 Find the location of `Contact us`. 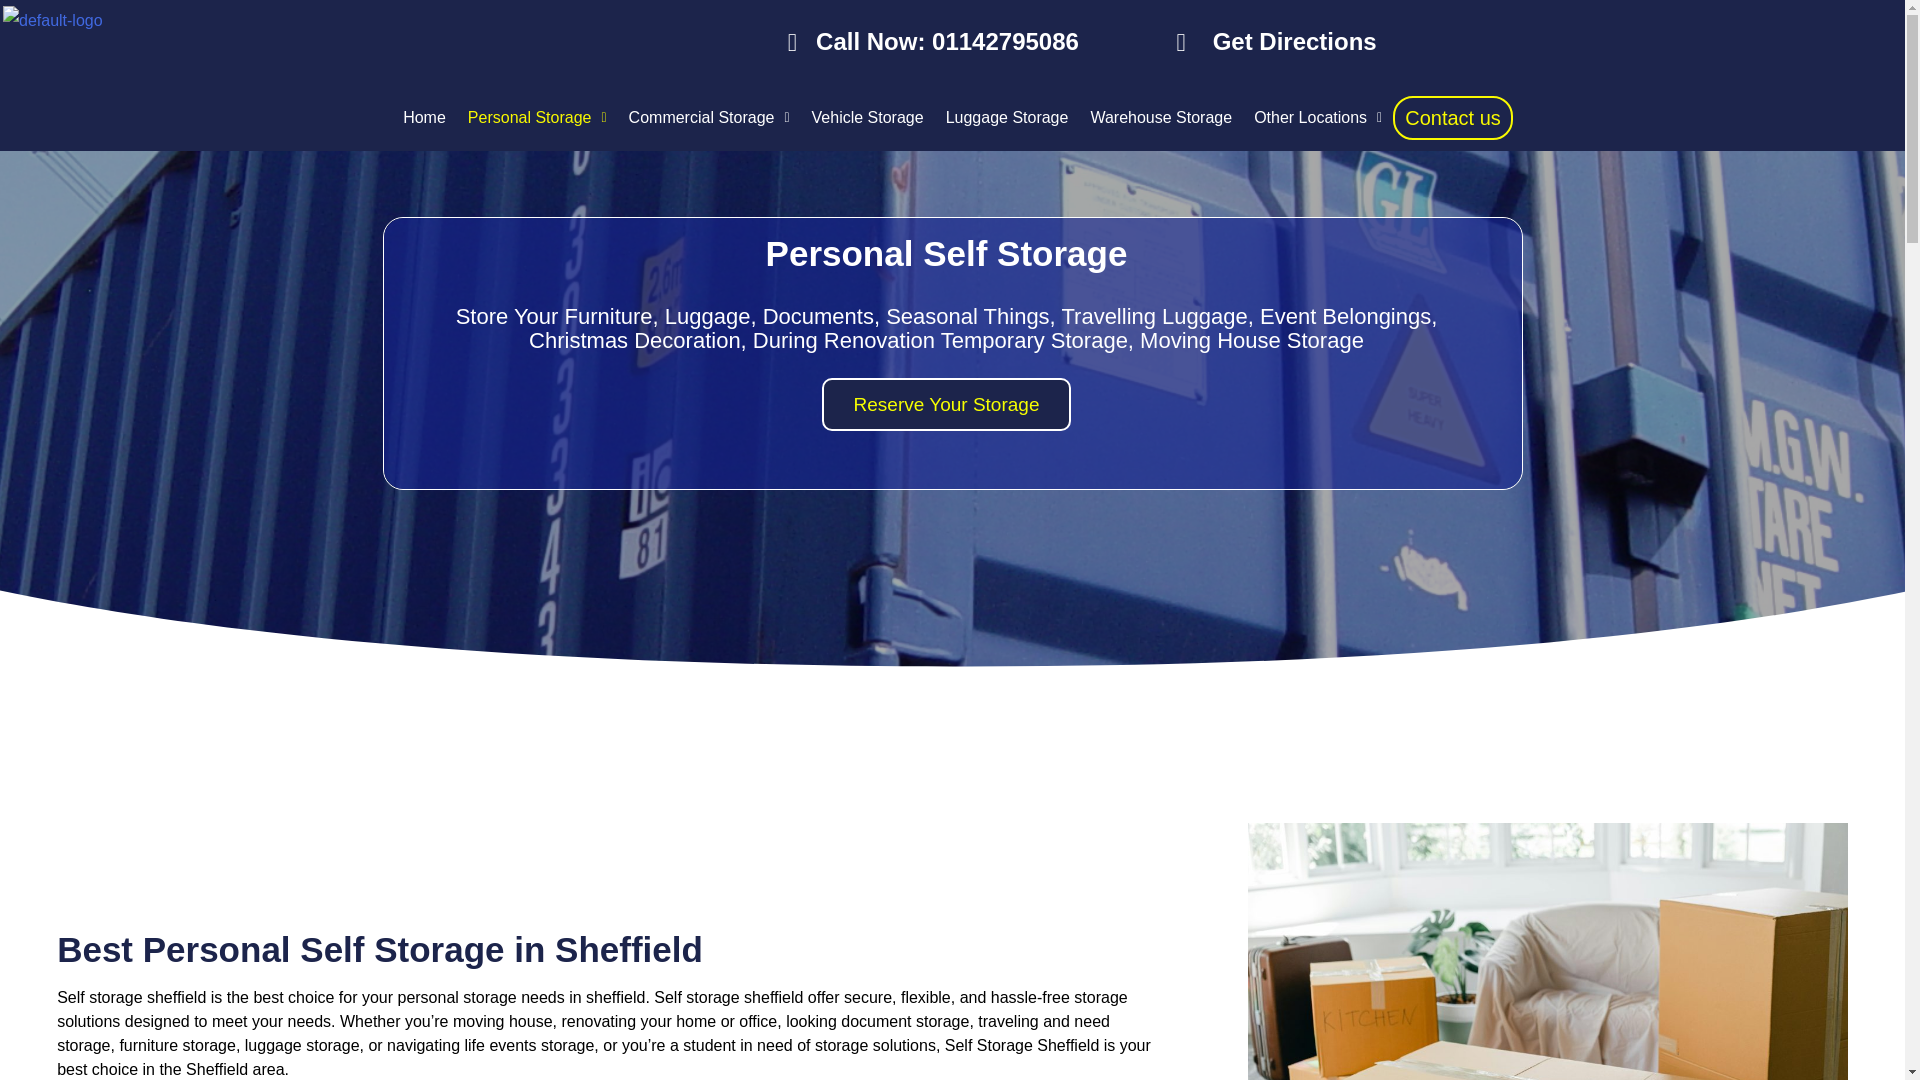

Contact us is located at coordinates (1452, 118).